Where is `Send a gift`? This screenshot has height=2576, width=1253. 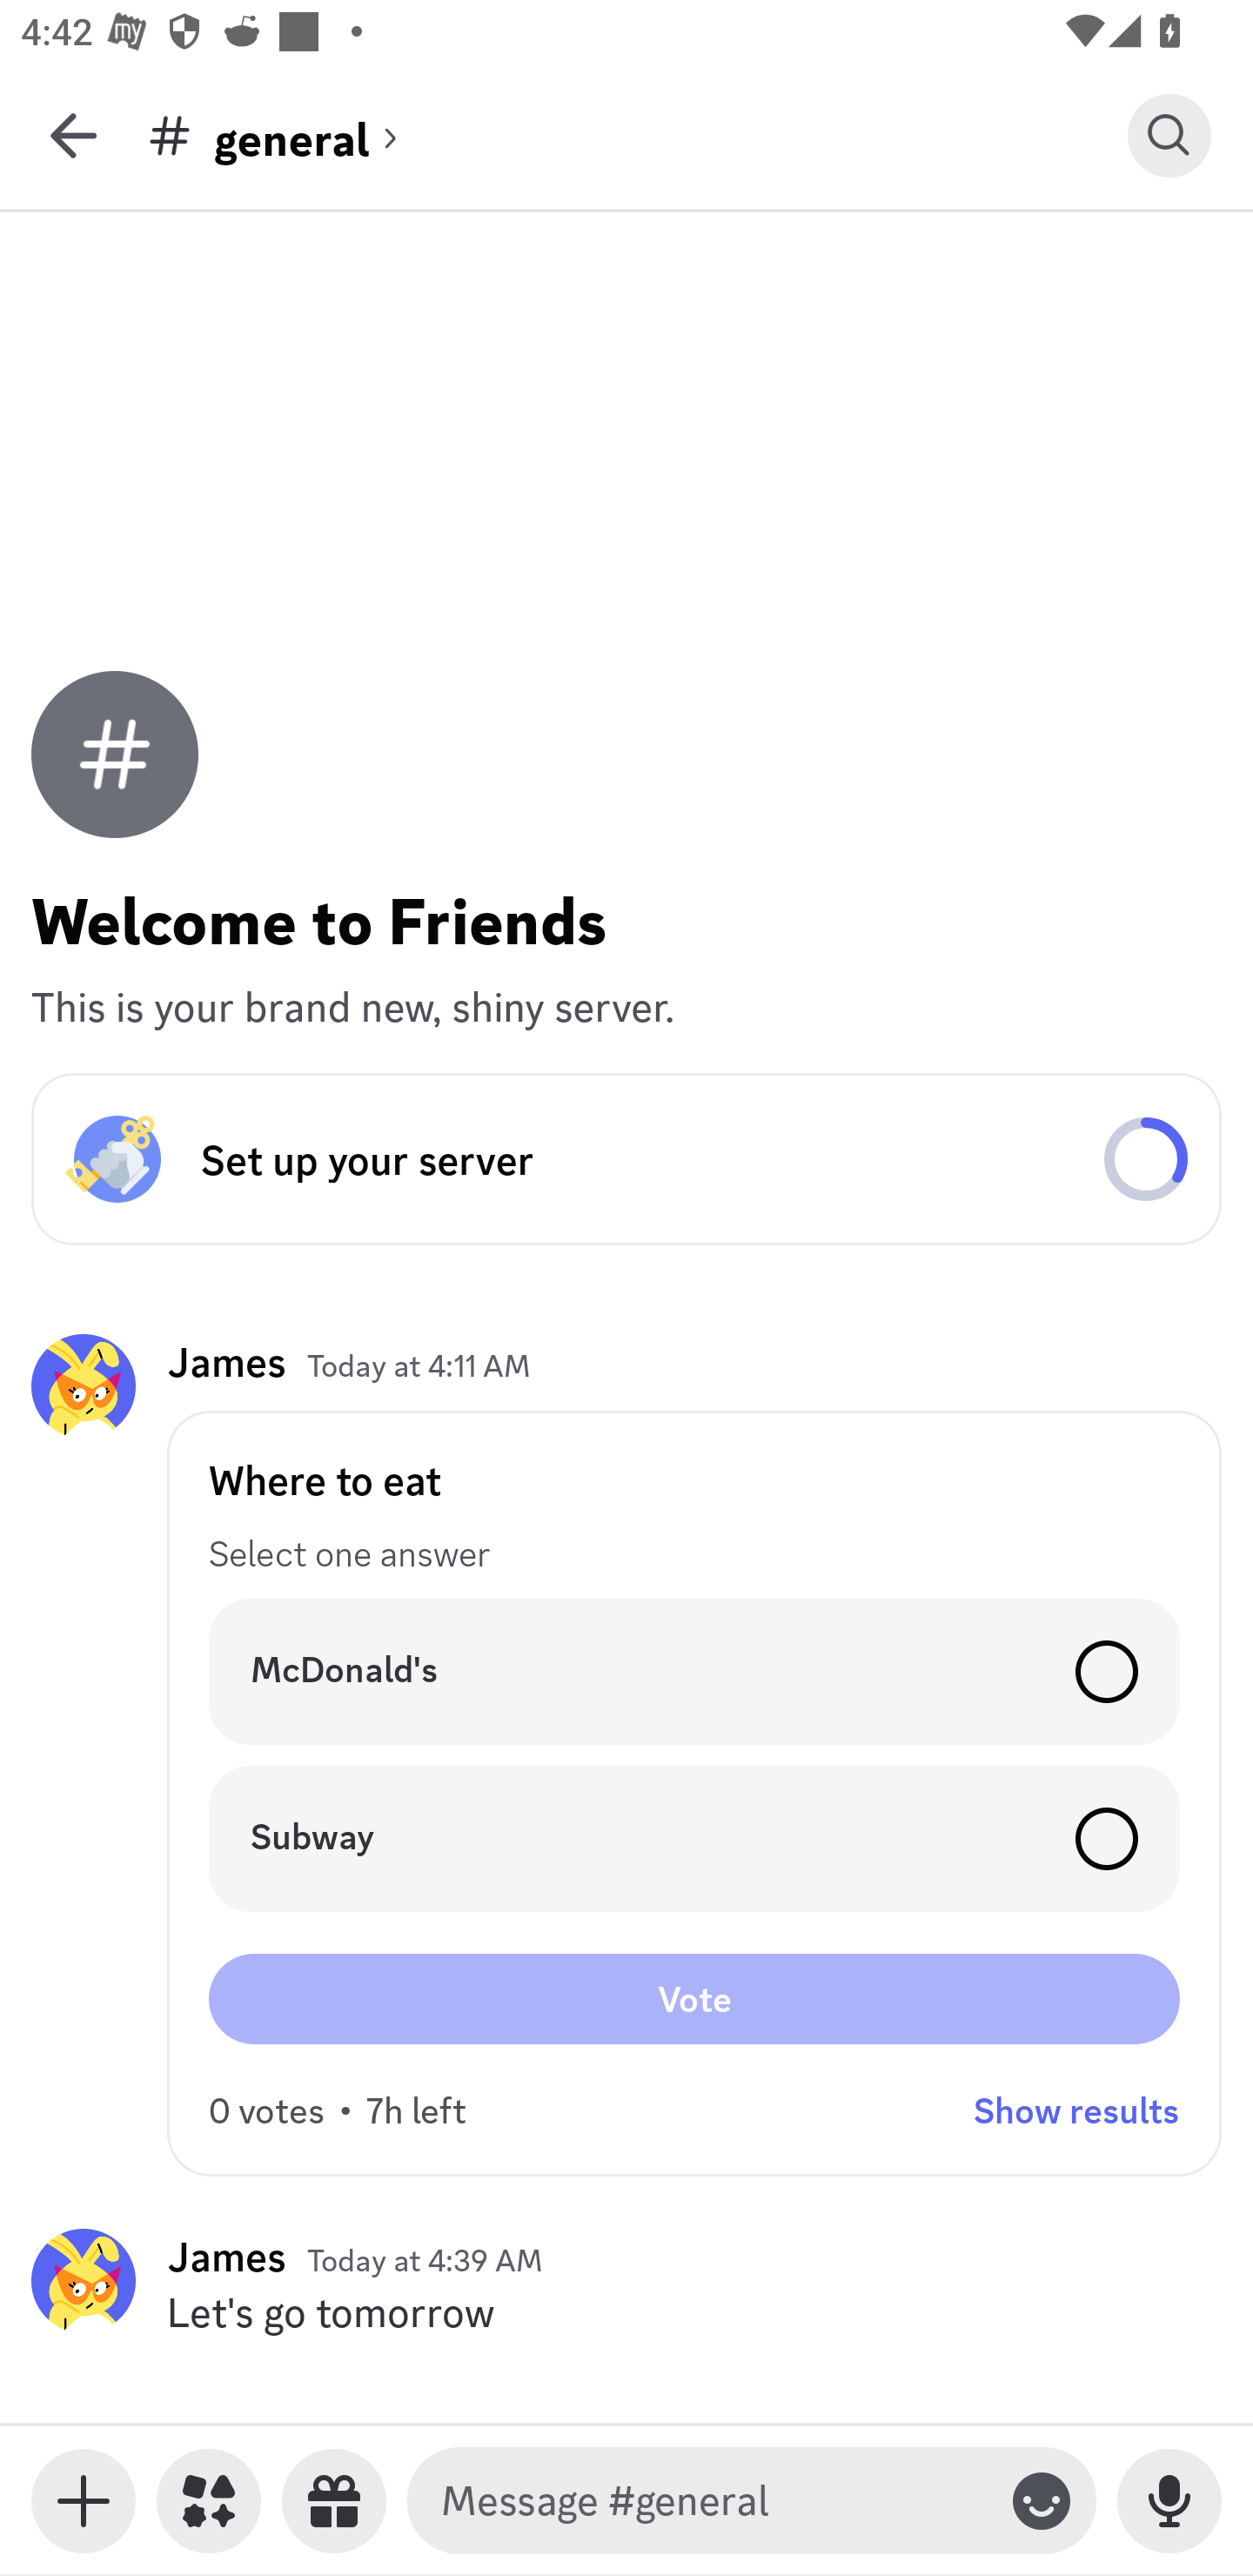
Send a gift is located at coordinates (334, 2501).